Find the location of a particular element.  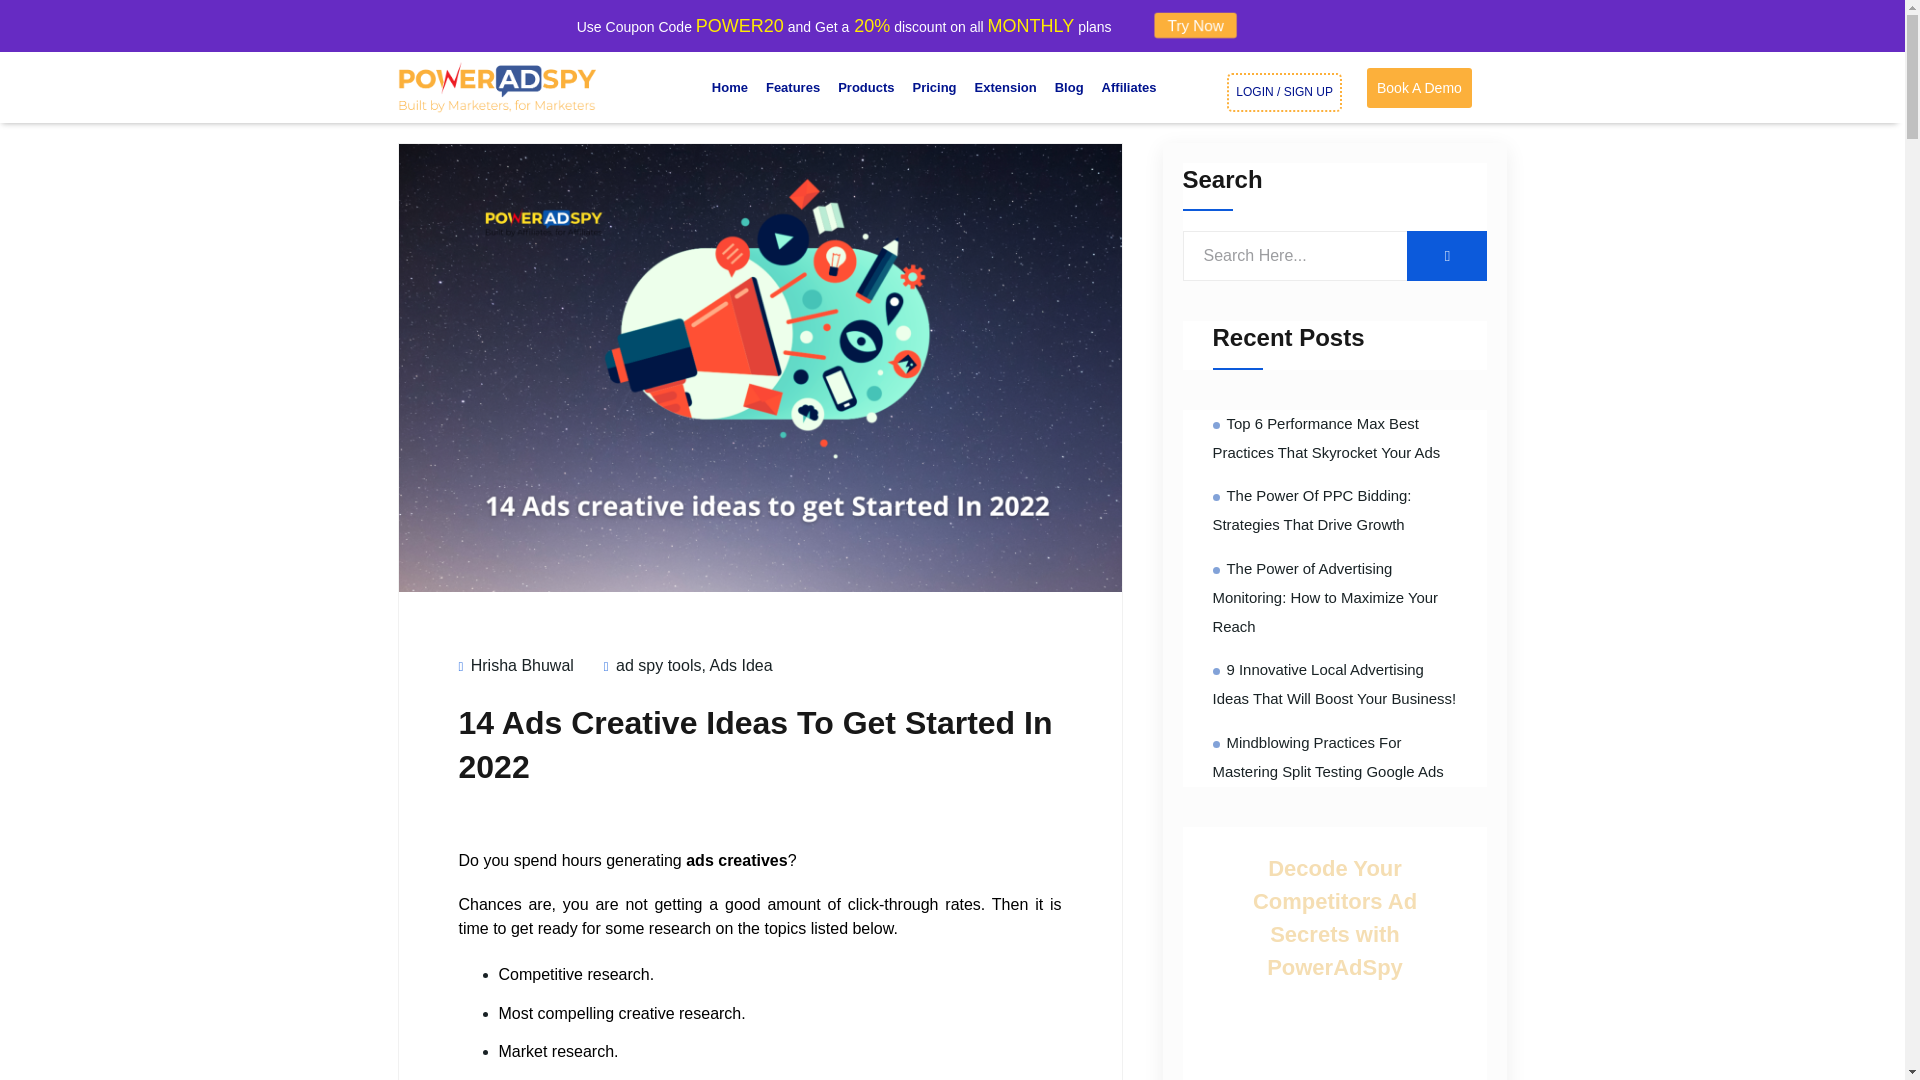

Features is located at coordinates (792, 88).